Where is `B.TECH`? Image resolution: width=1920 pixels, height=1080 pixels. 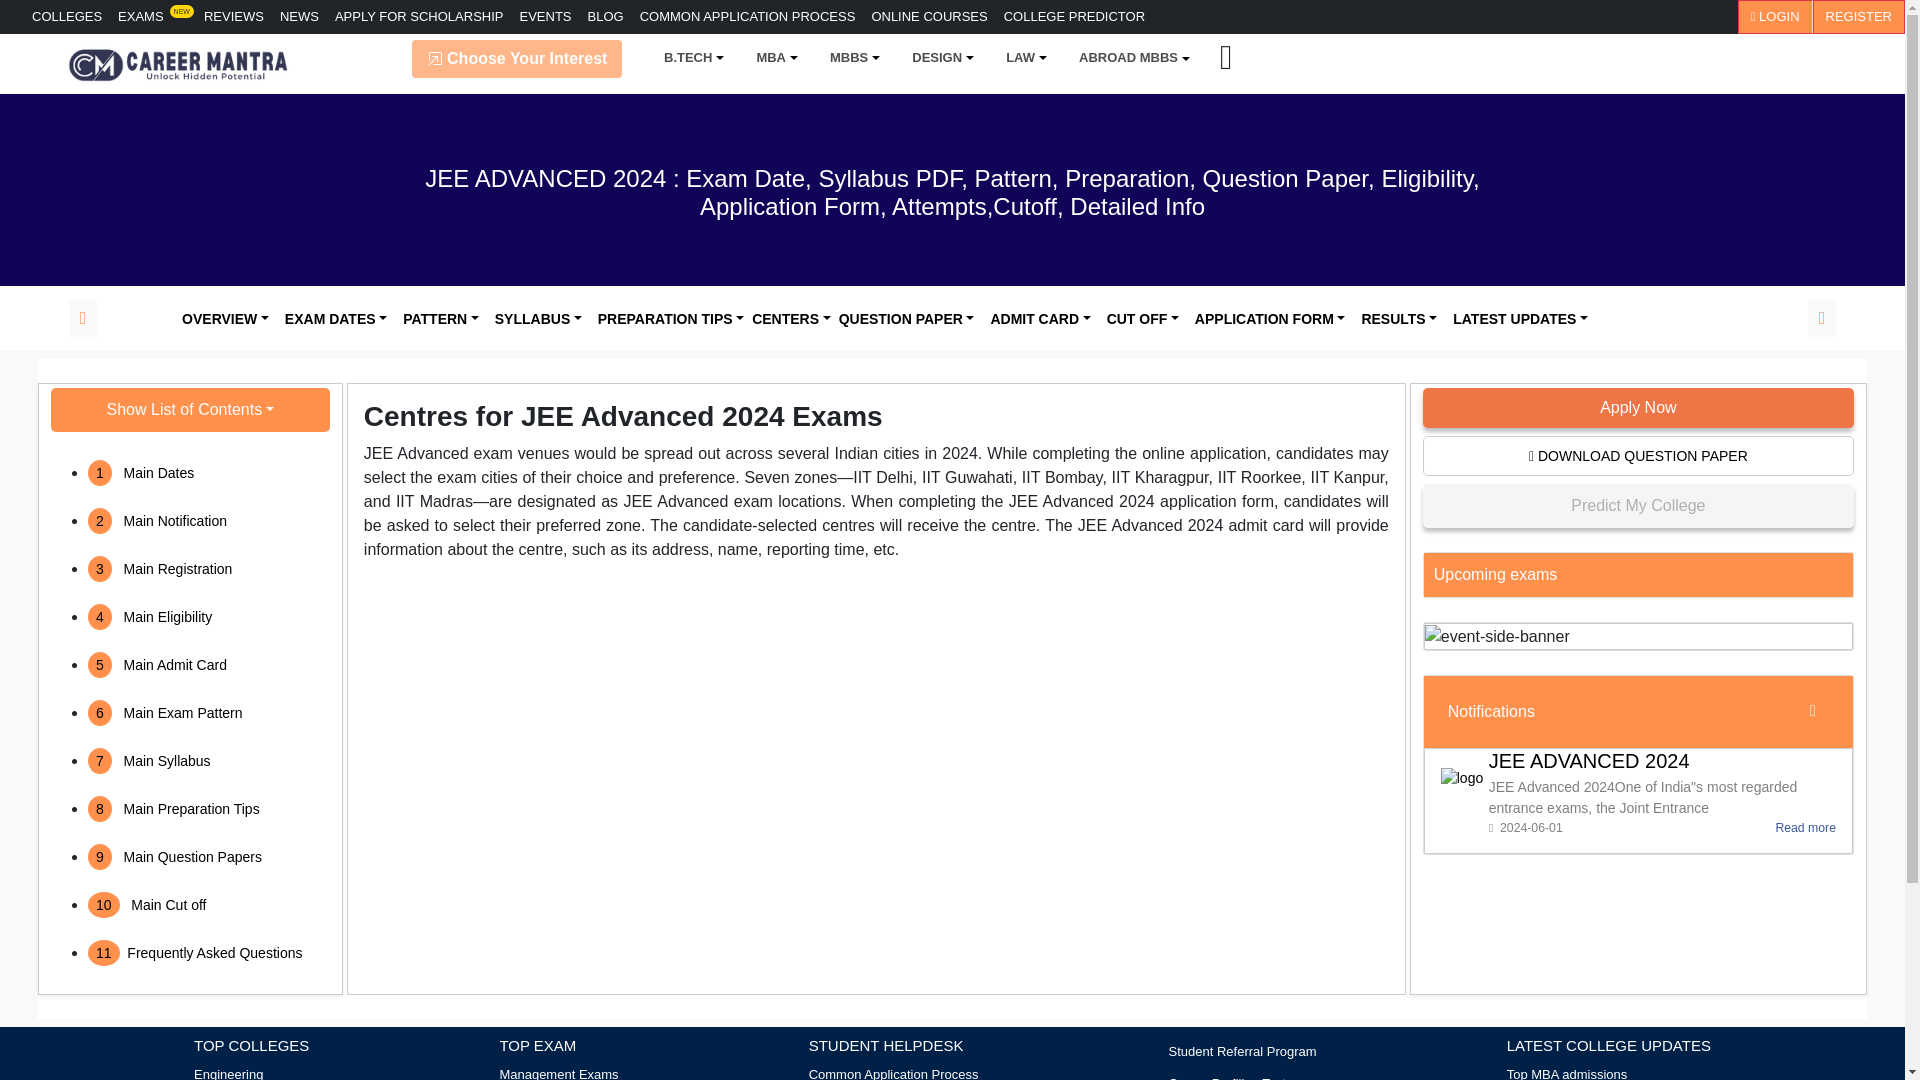 B.TECH is located at coordinates (688, 57).